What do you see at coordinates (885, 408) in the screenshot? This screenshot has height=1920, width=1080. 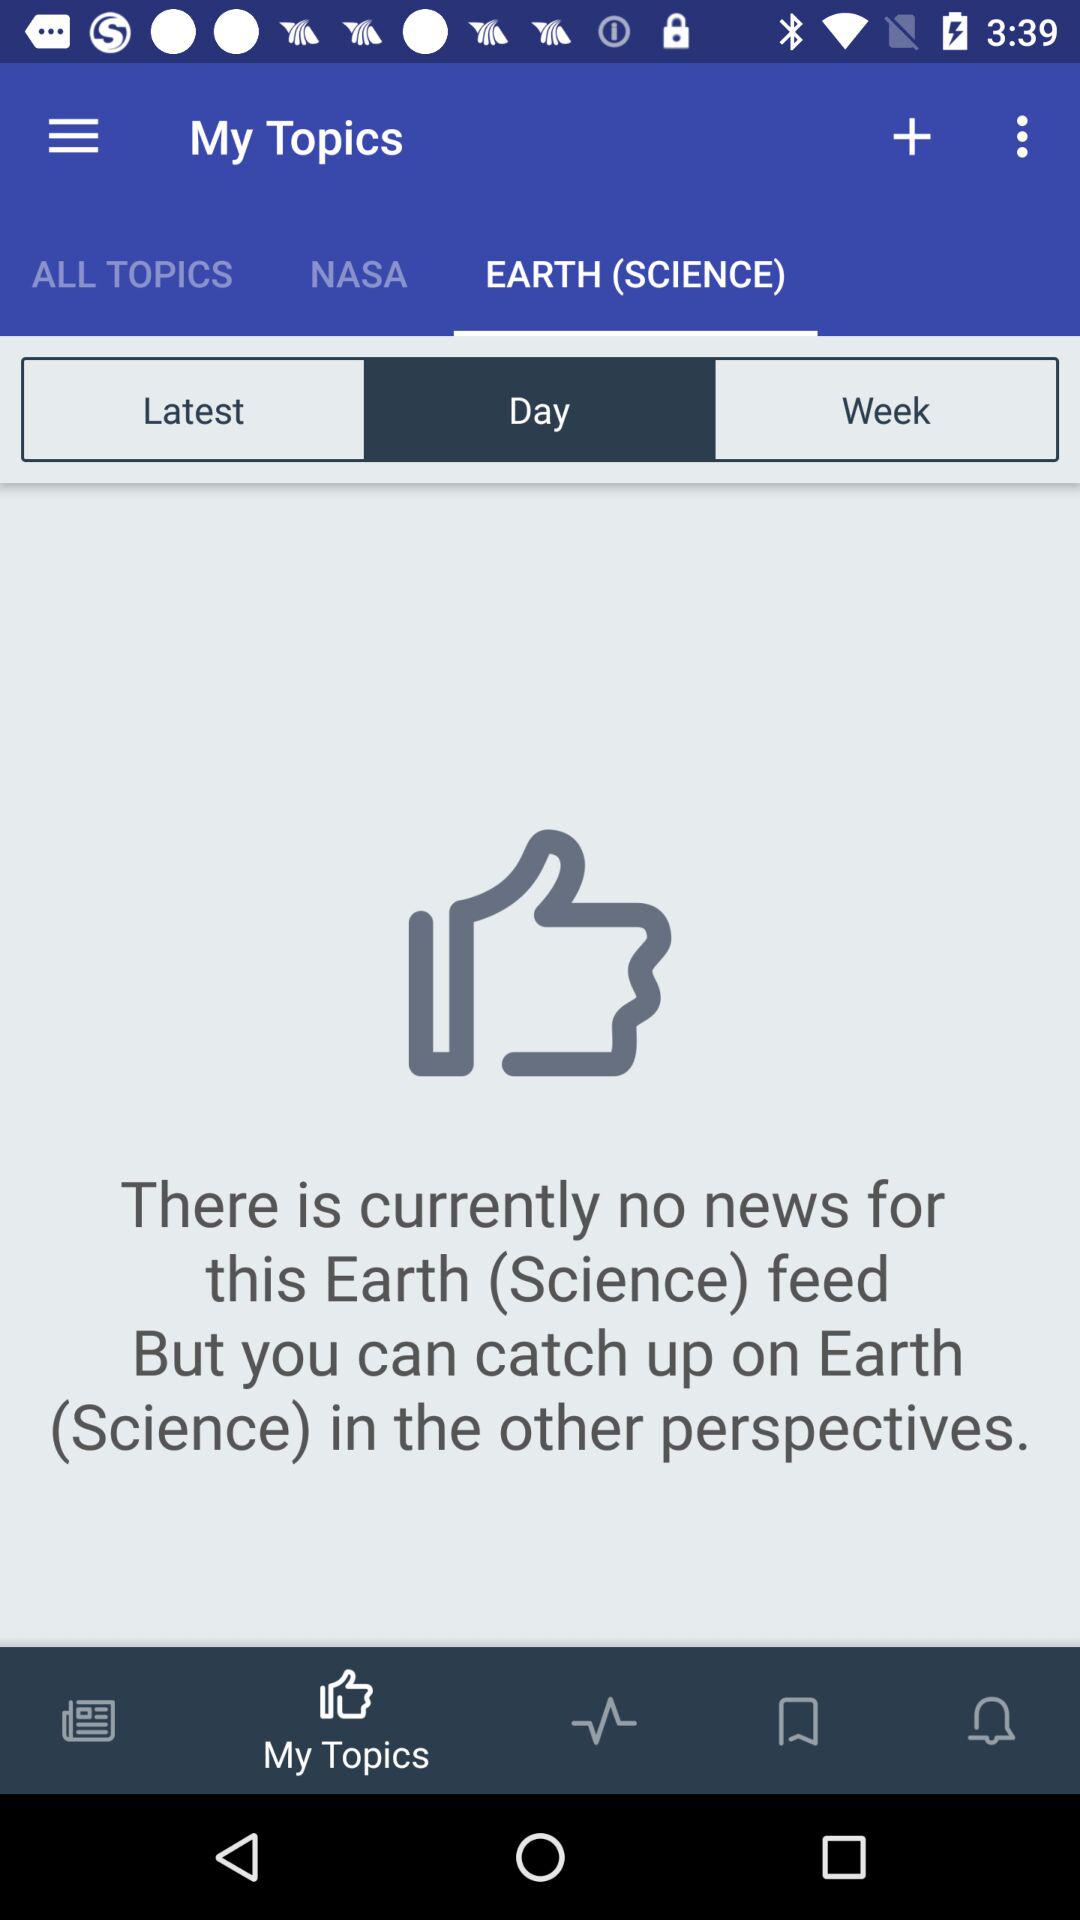 I see `swipe to week item` at bounding box center [885, 408].